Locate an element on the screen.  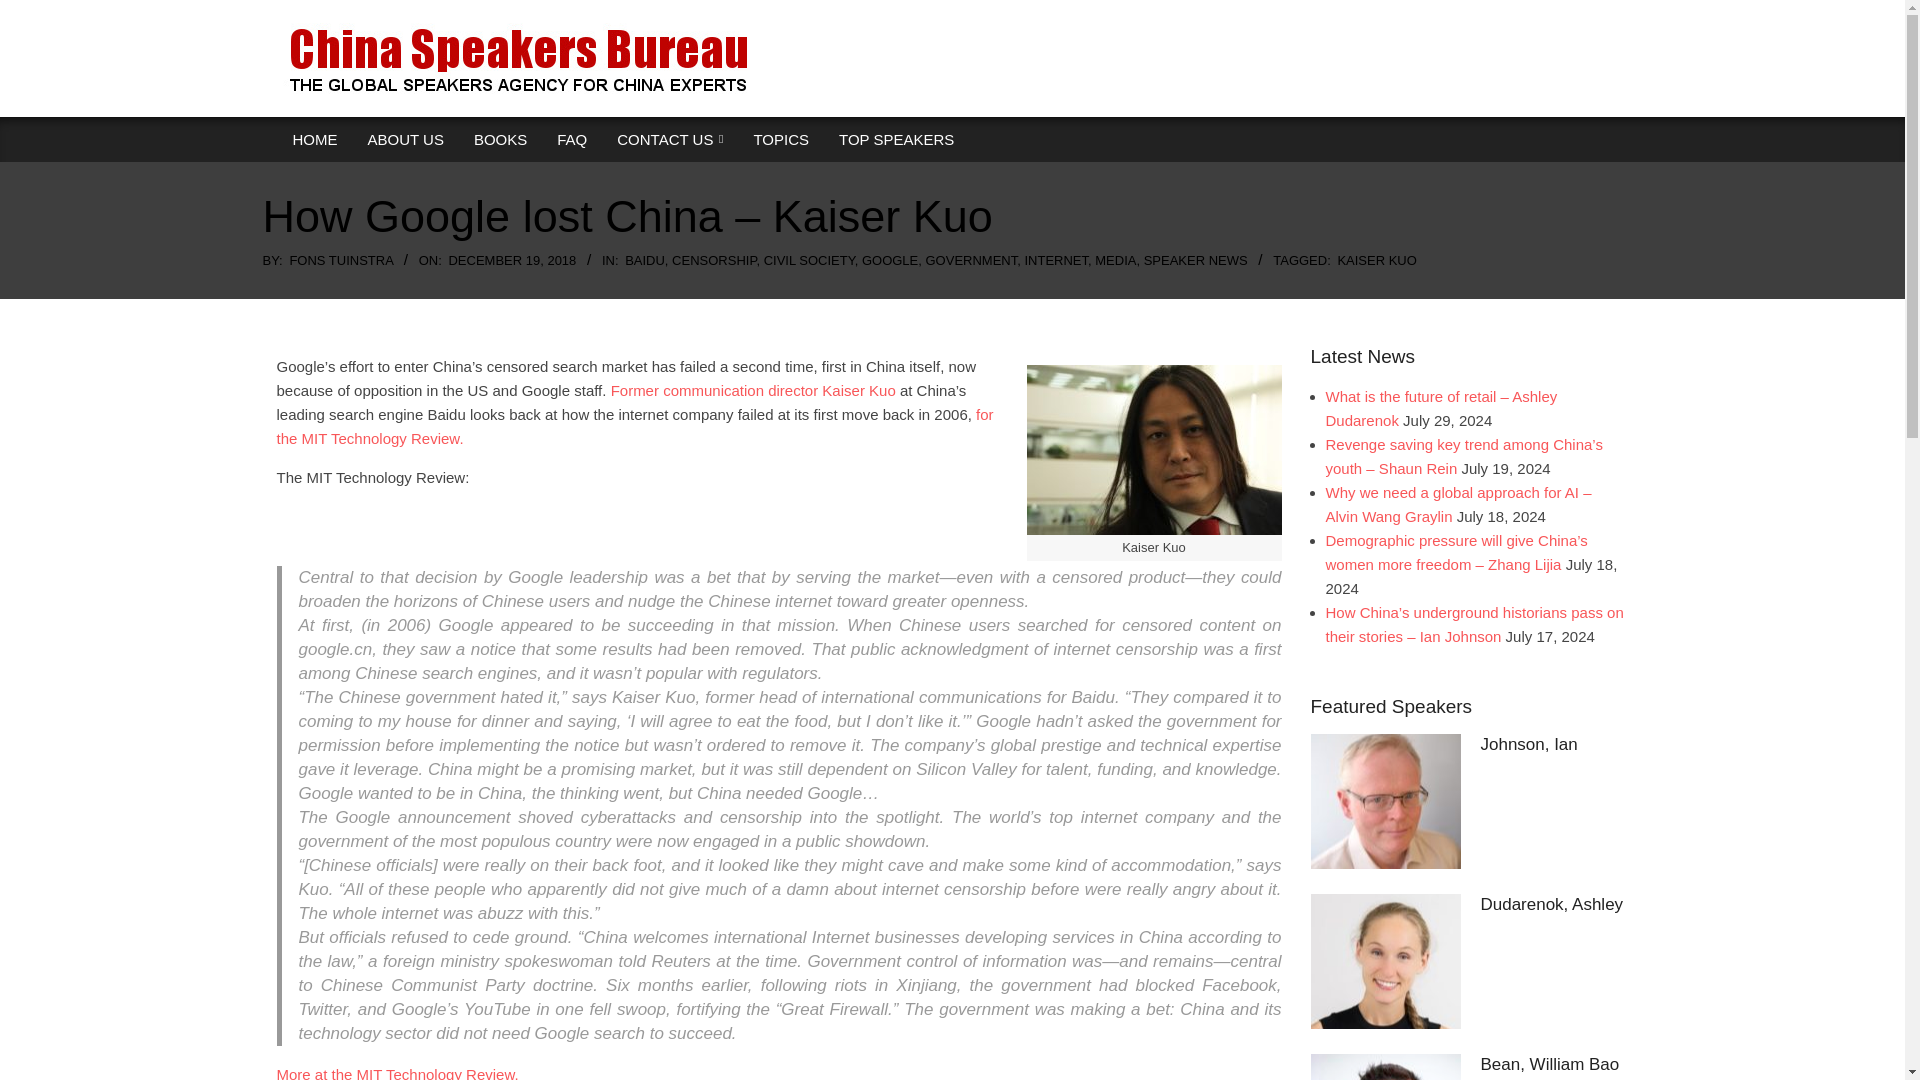
CIVIL SOCIETY is located at coordinates (809, 260).